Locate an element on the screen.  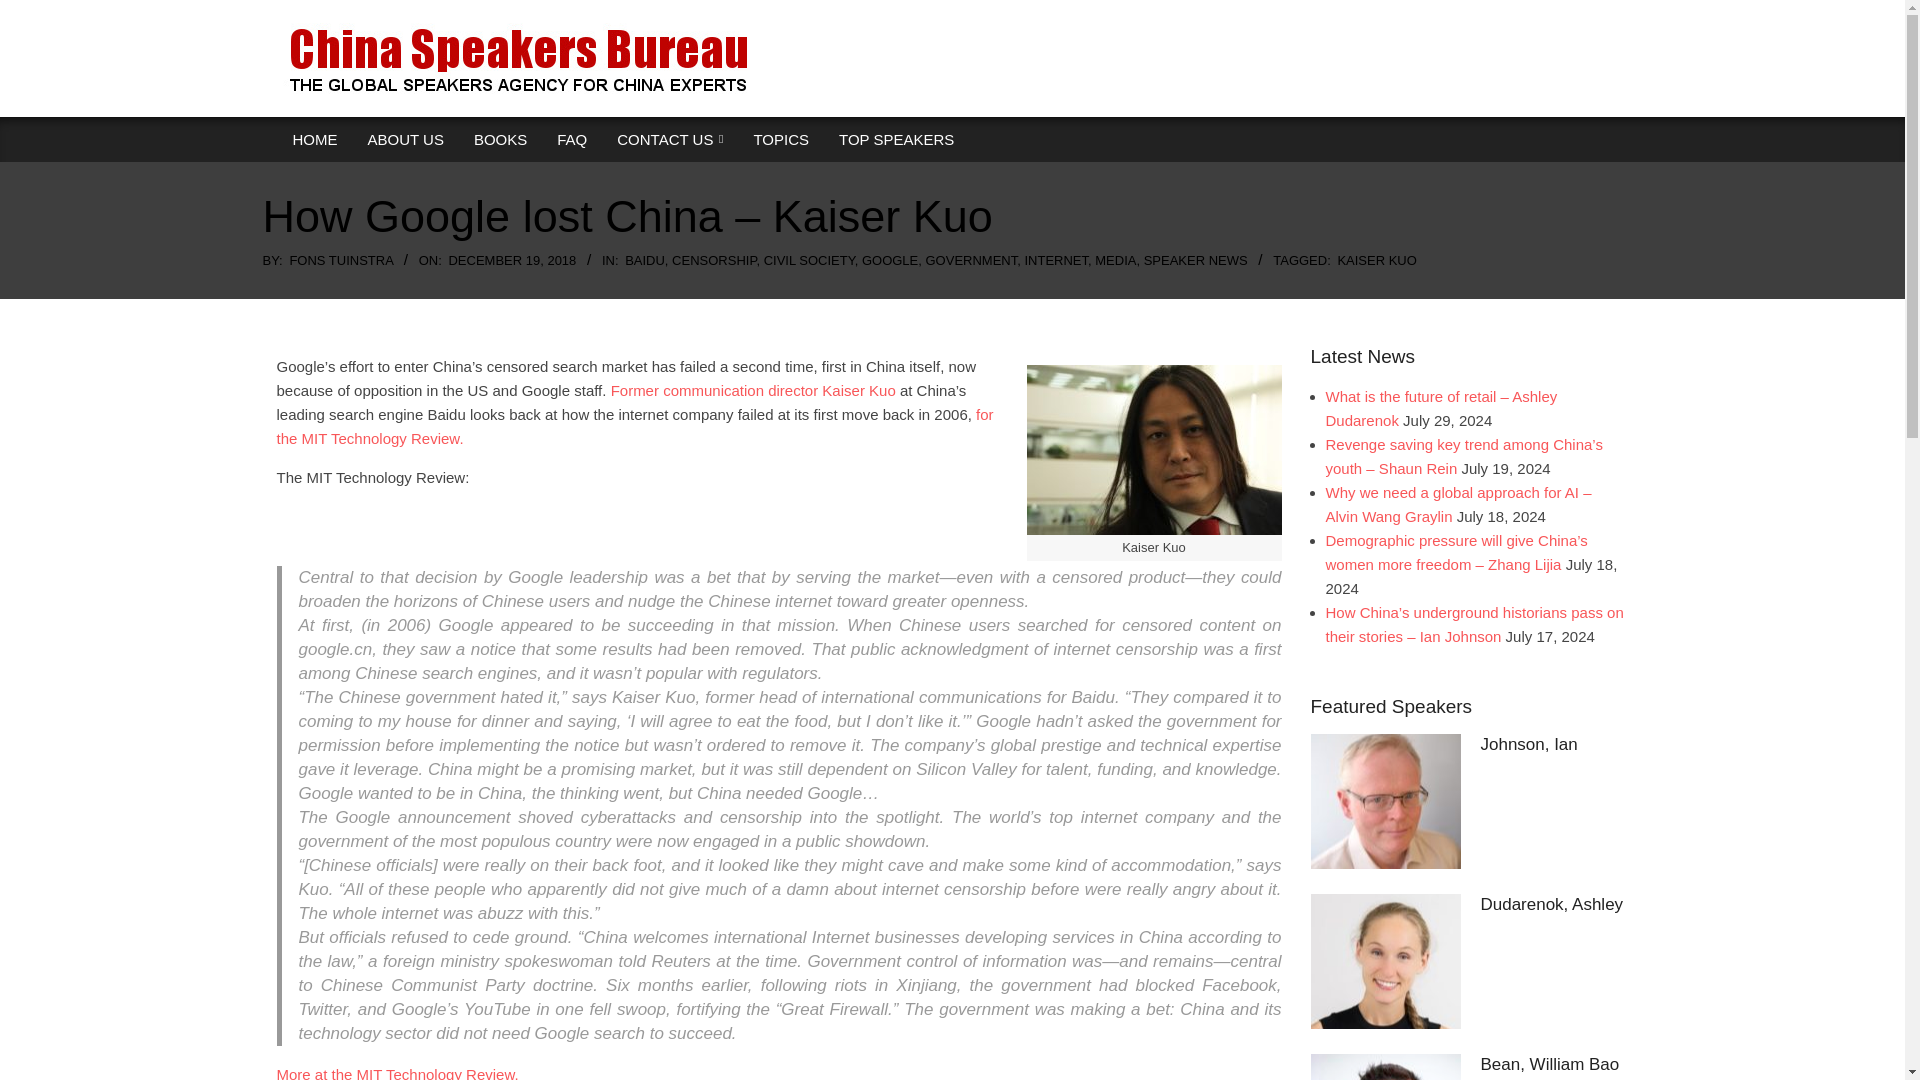
CIVIL SOCIETY is located at coordinates (809, 260).